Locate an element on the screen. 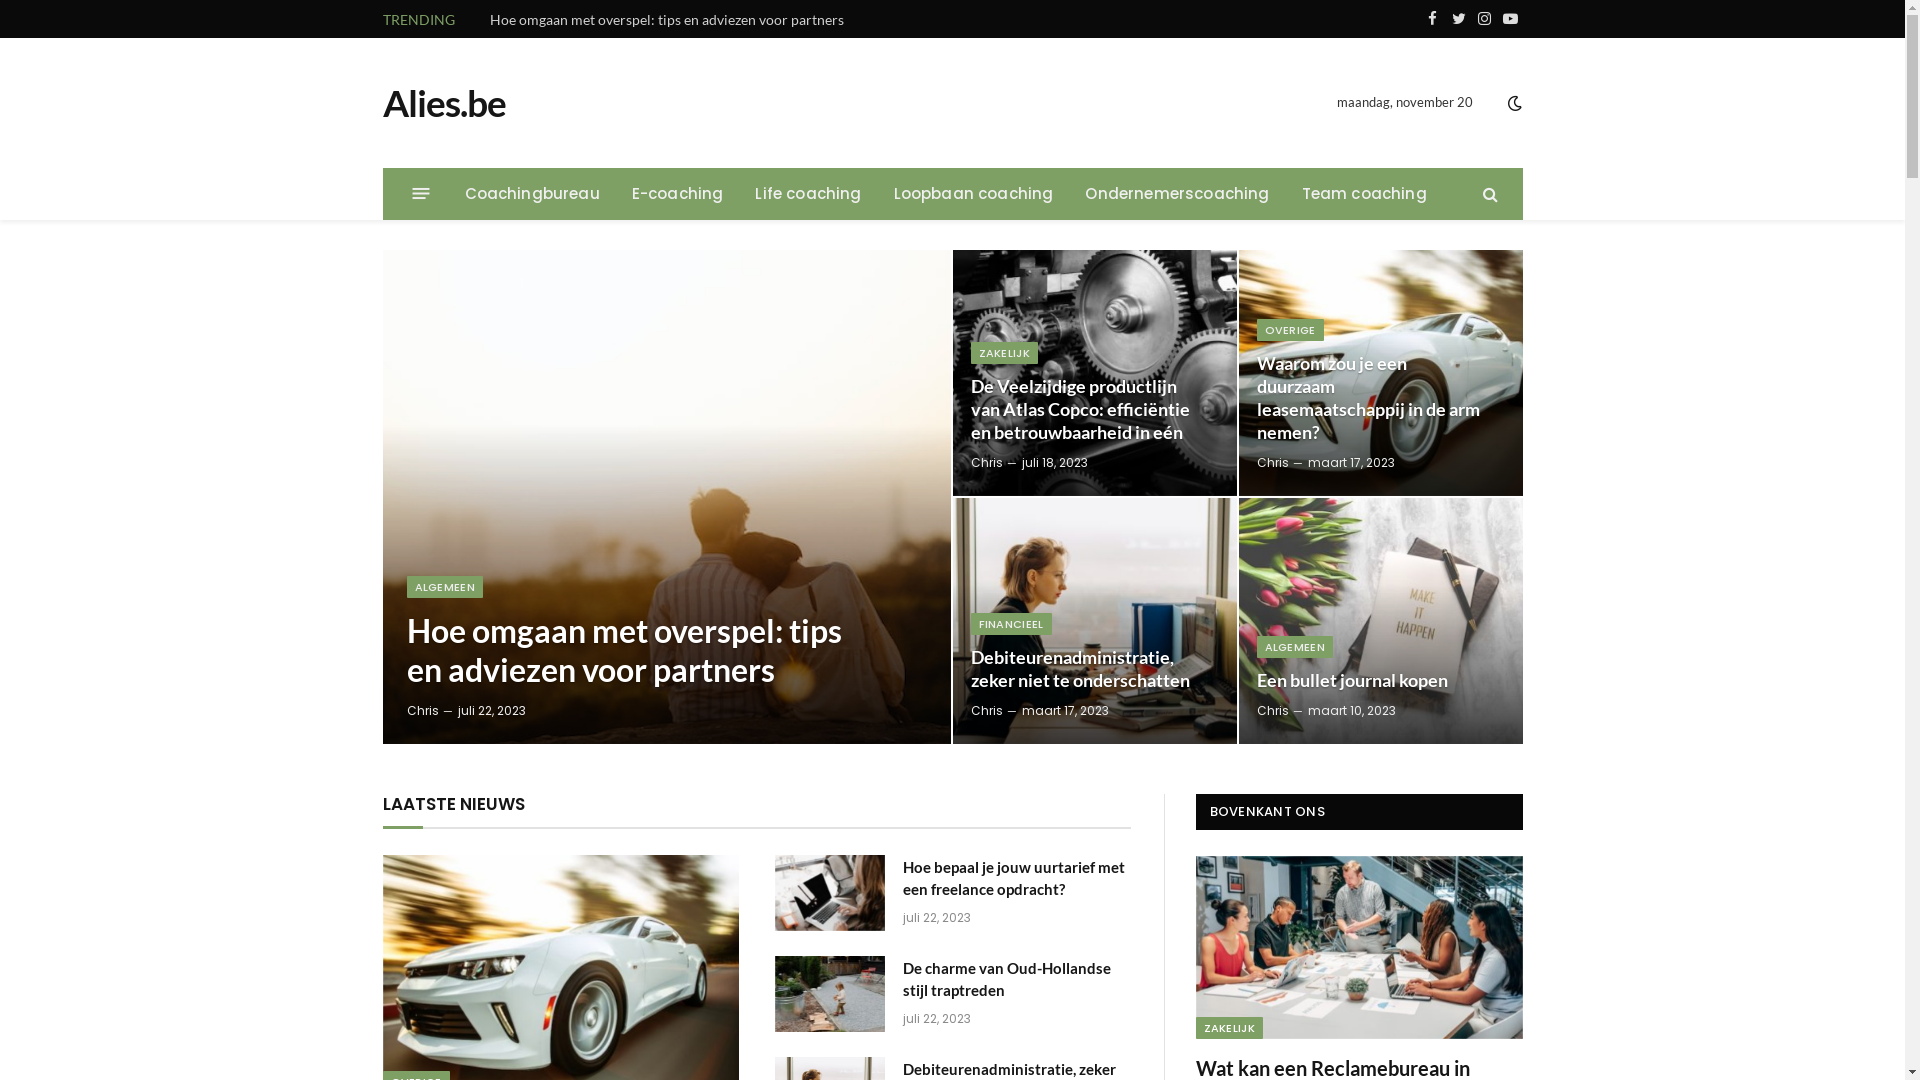 The image size is (1920, 1080). Chris is located at coordinates (422, 710).